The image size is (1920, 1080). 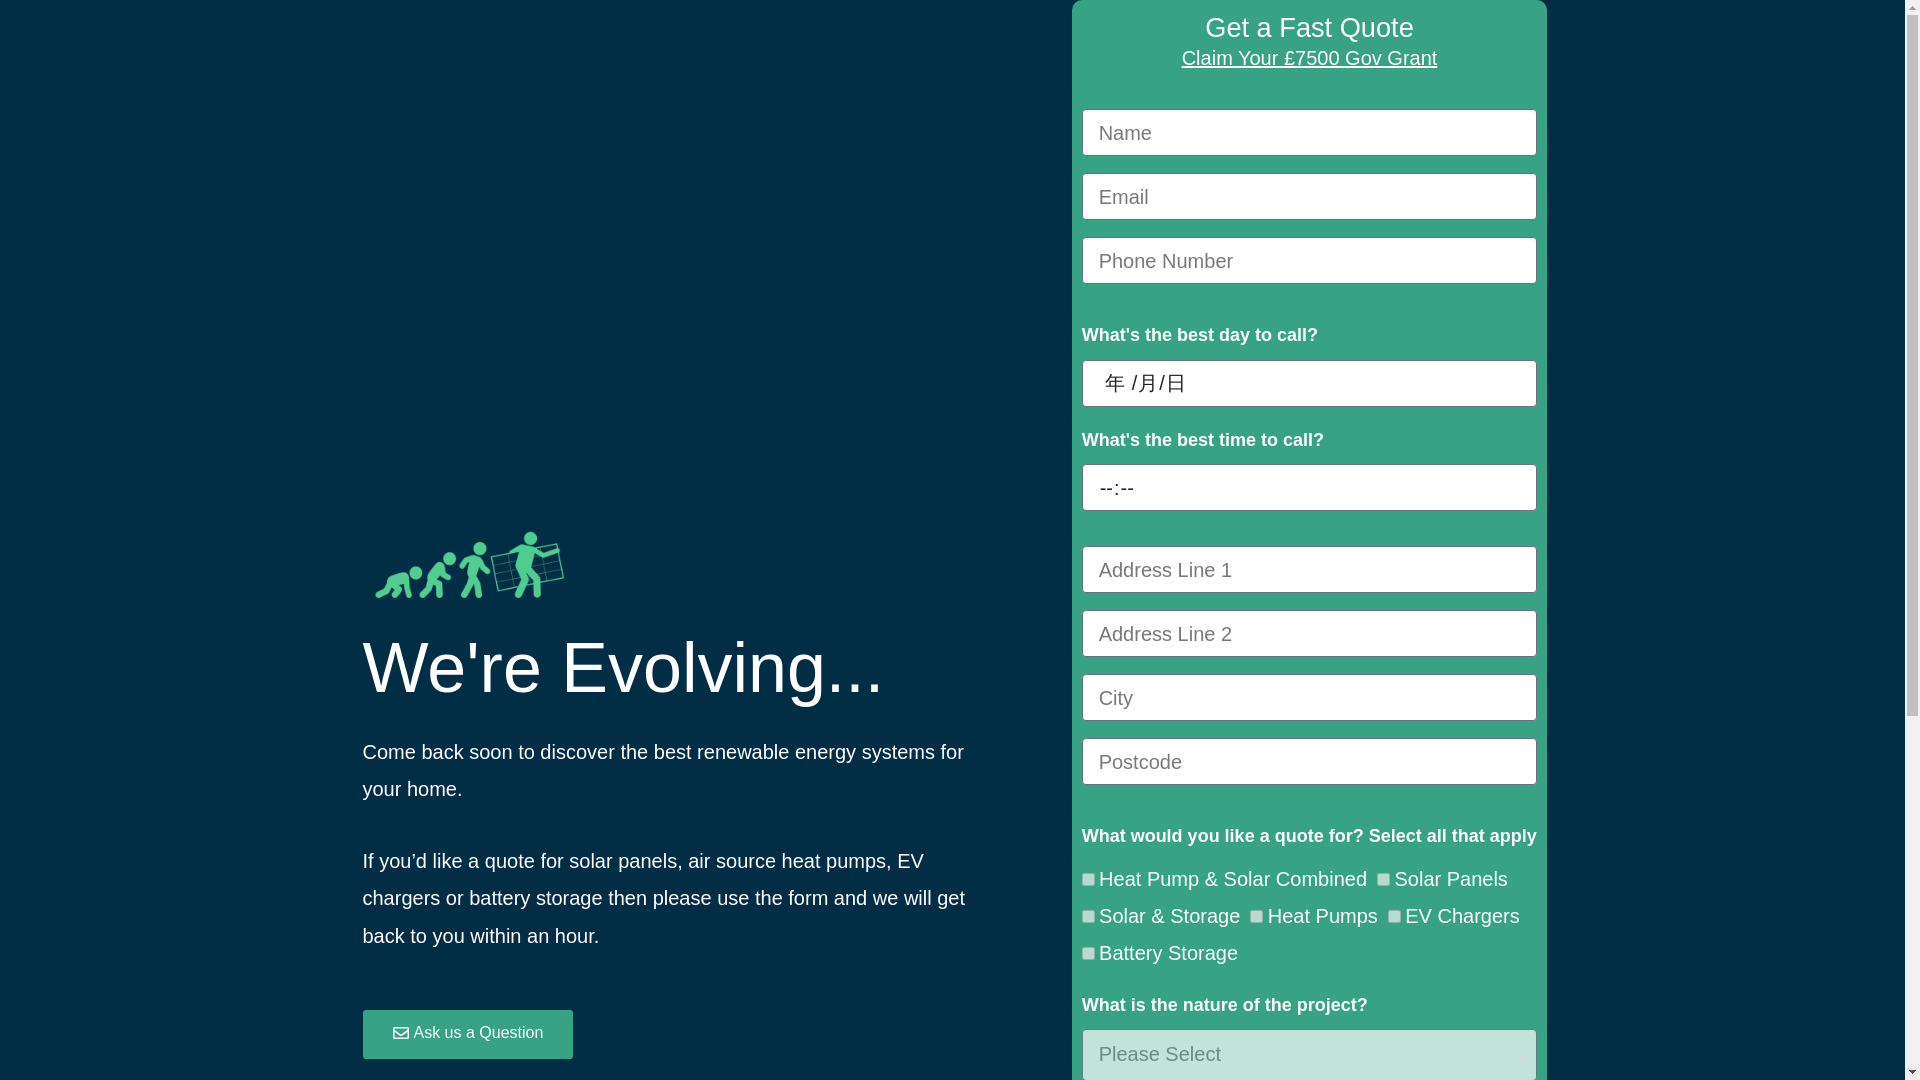 What do you see at coordinates (1088, 954) in the screenshot?
I see `Battery Storage` at bounding box center [1088, 954].